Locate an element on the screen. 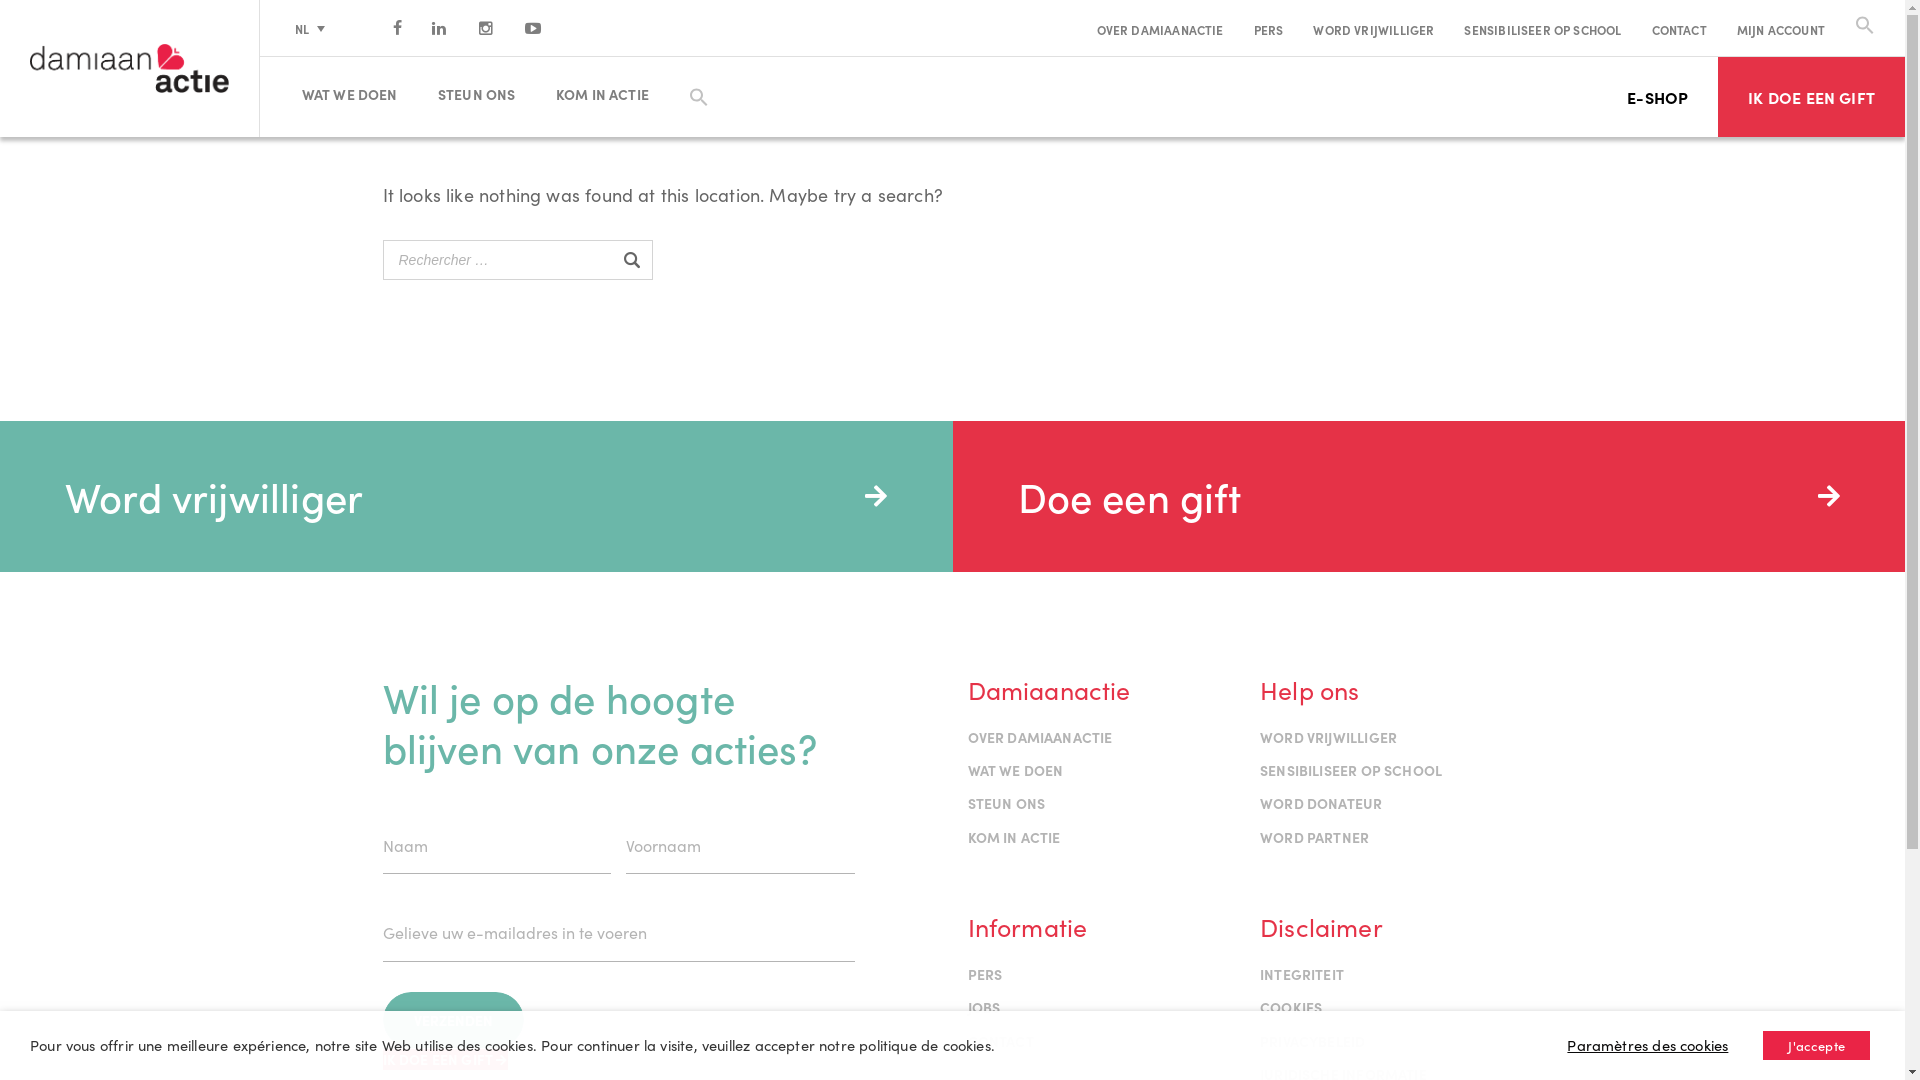 The image size is (1920, 1080). CONTACT is located at coordinates (1680, 30).